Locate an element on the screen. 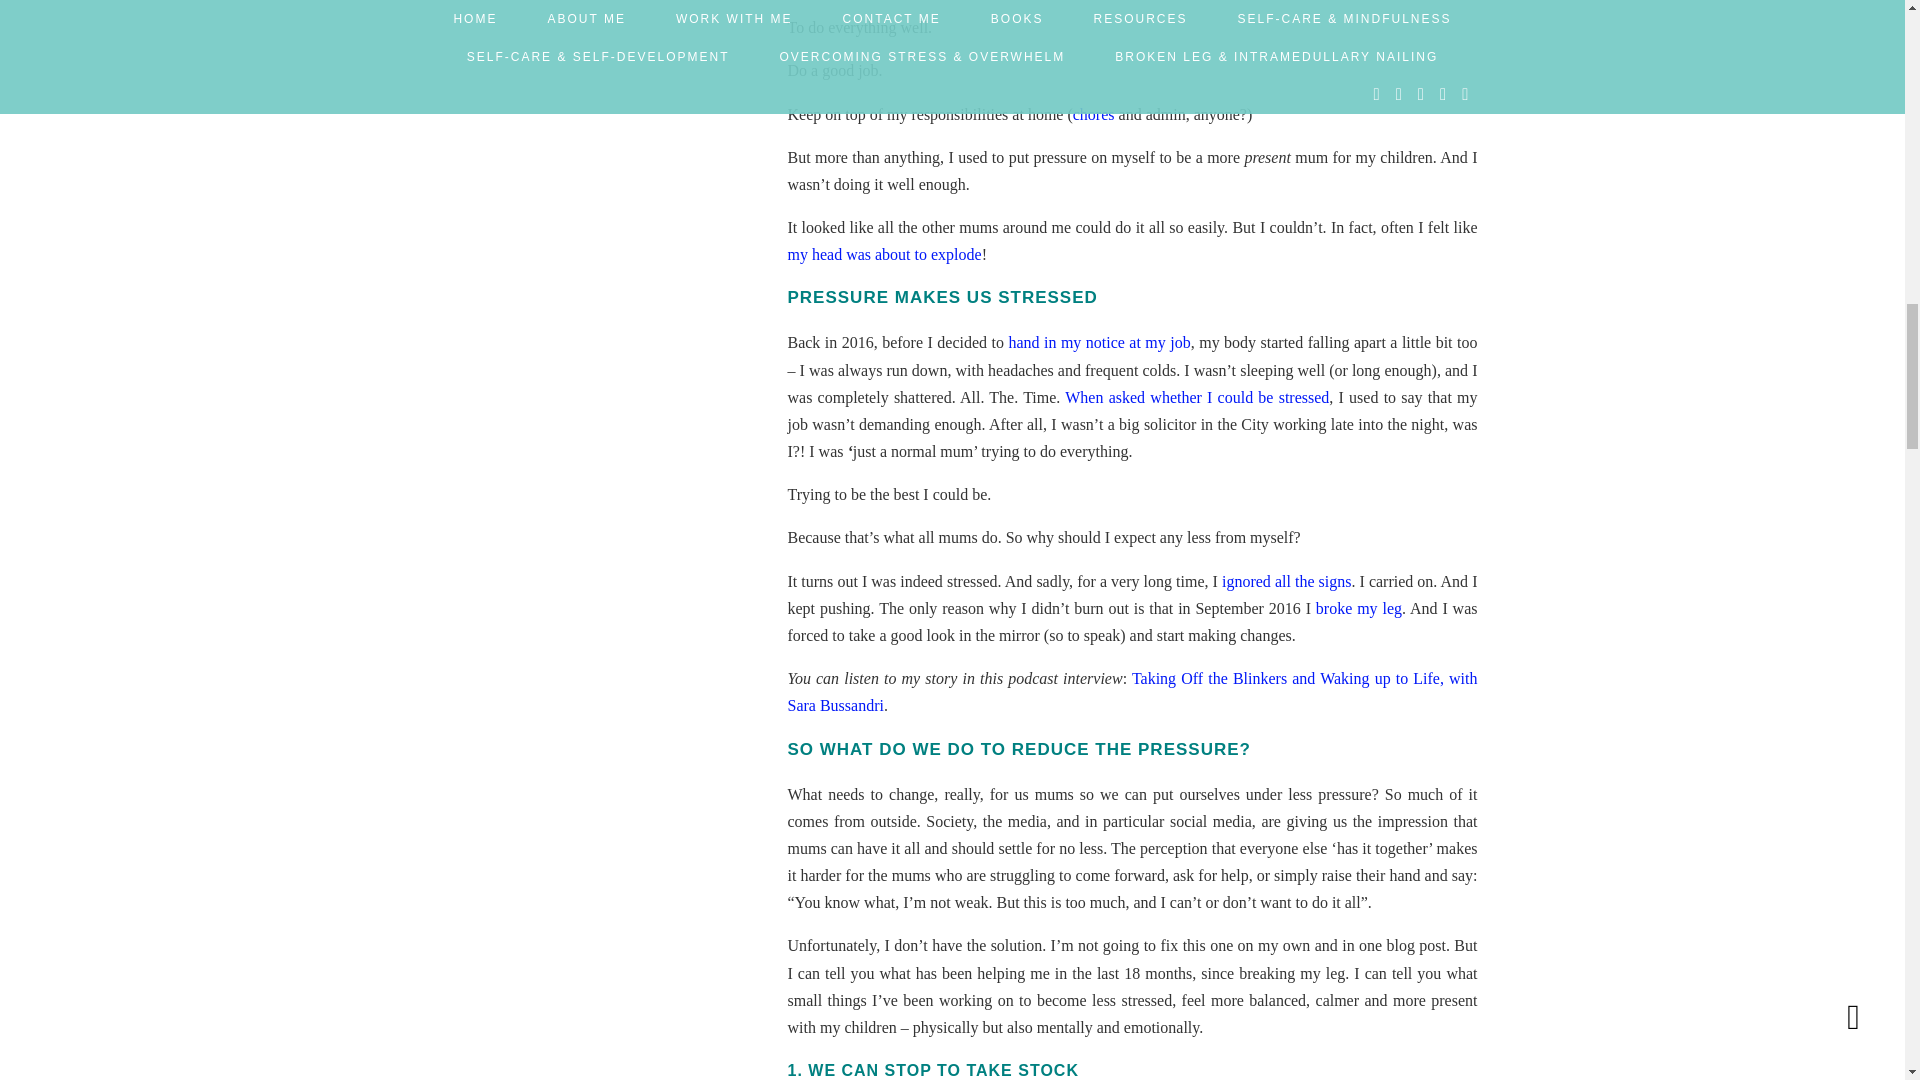 The image size is (1920, 1080). hand in my notice at my job is located at coordinates (1099, 342).